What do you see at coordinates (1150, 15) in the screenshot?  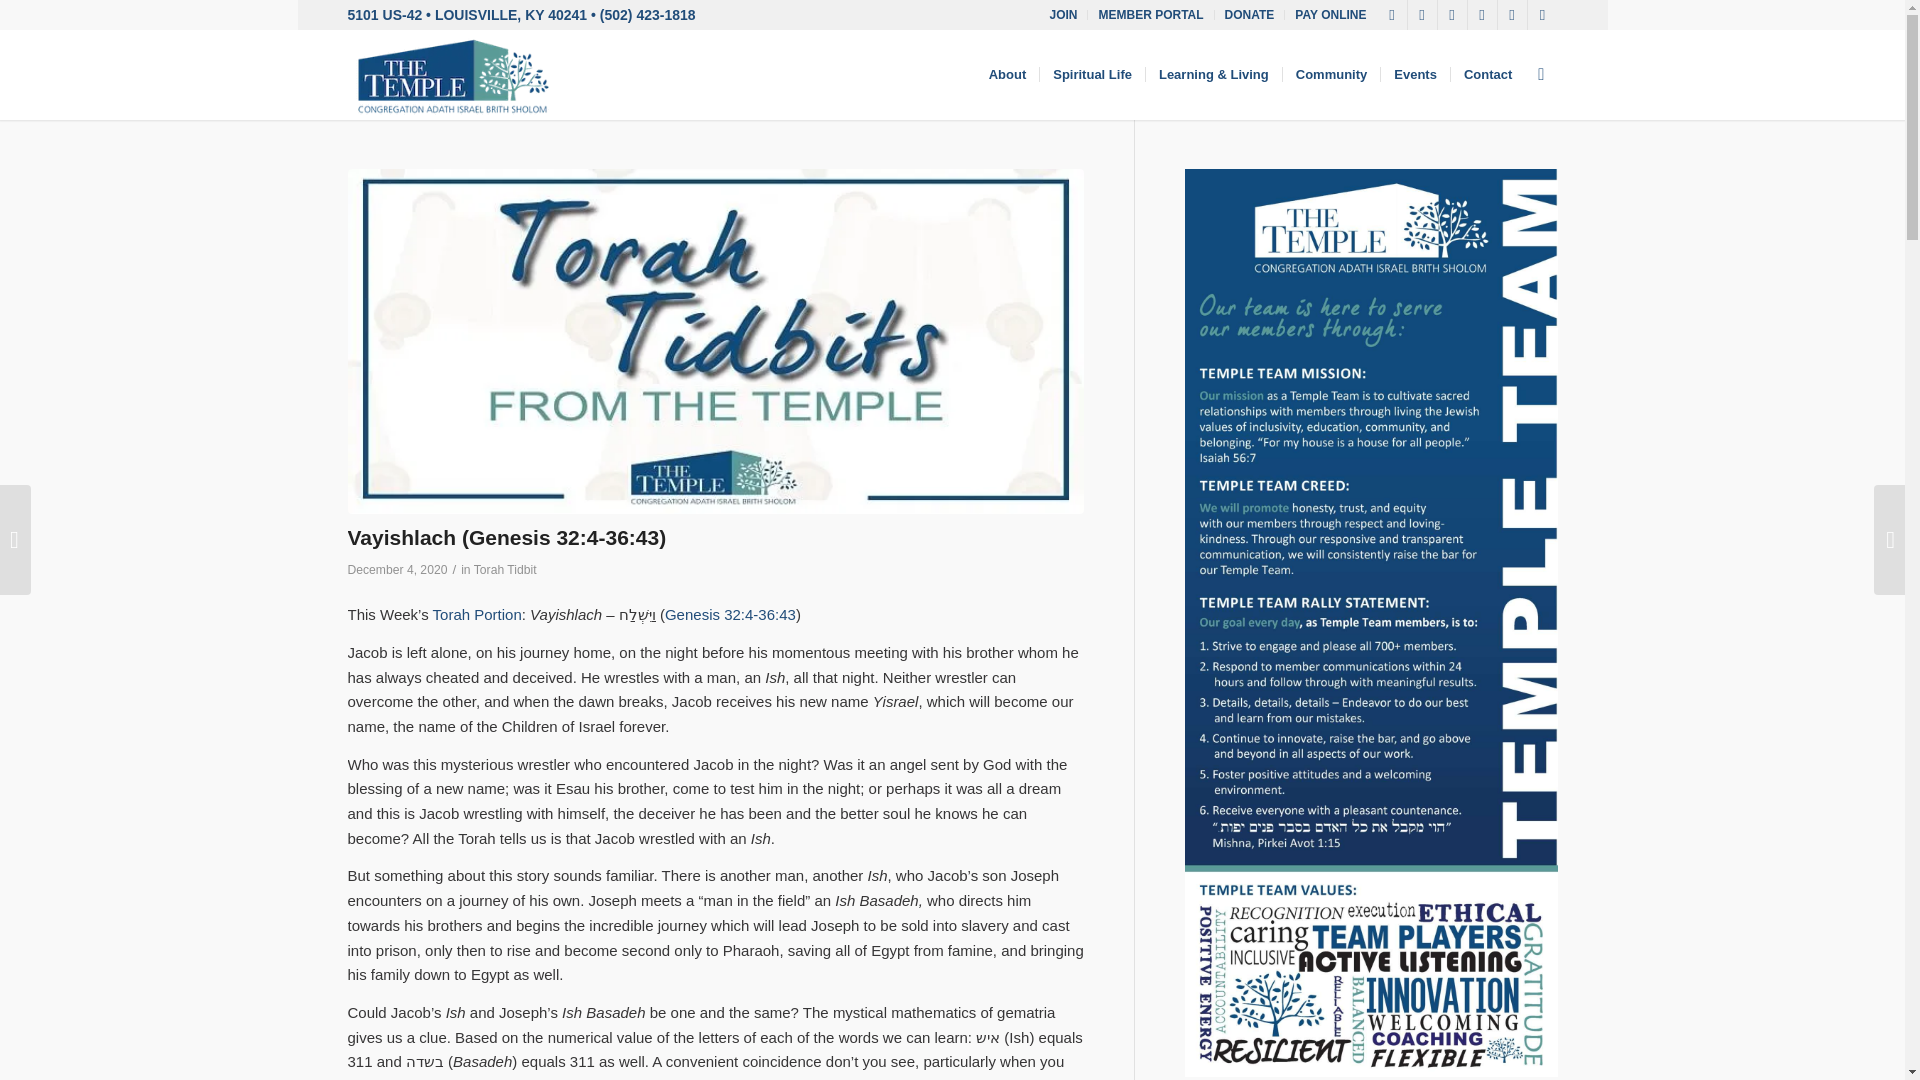 I see `MEMBER PORTAL` at bounding box center [1150, 15].